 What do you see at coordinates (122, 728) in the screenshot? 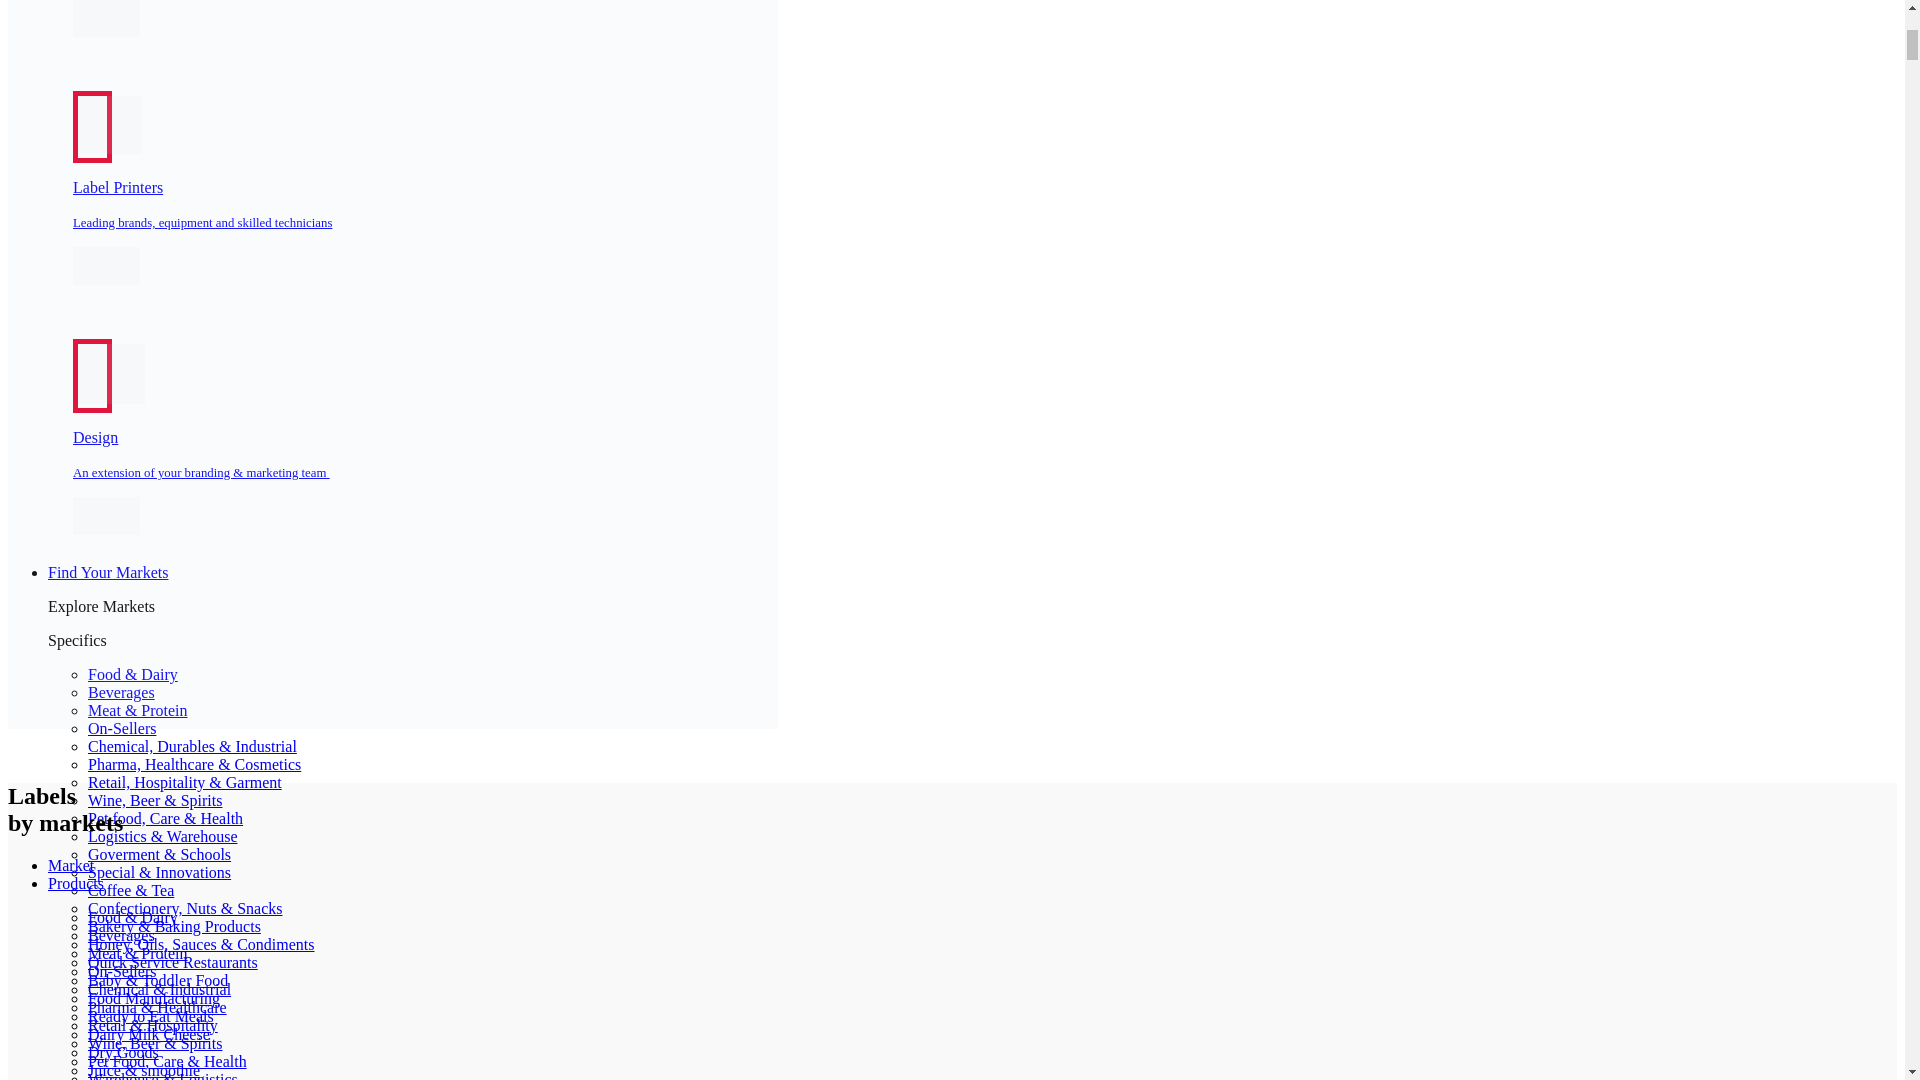
I see `On-Sellers` at bounding box center [122, 728].